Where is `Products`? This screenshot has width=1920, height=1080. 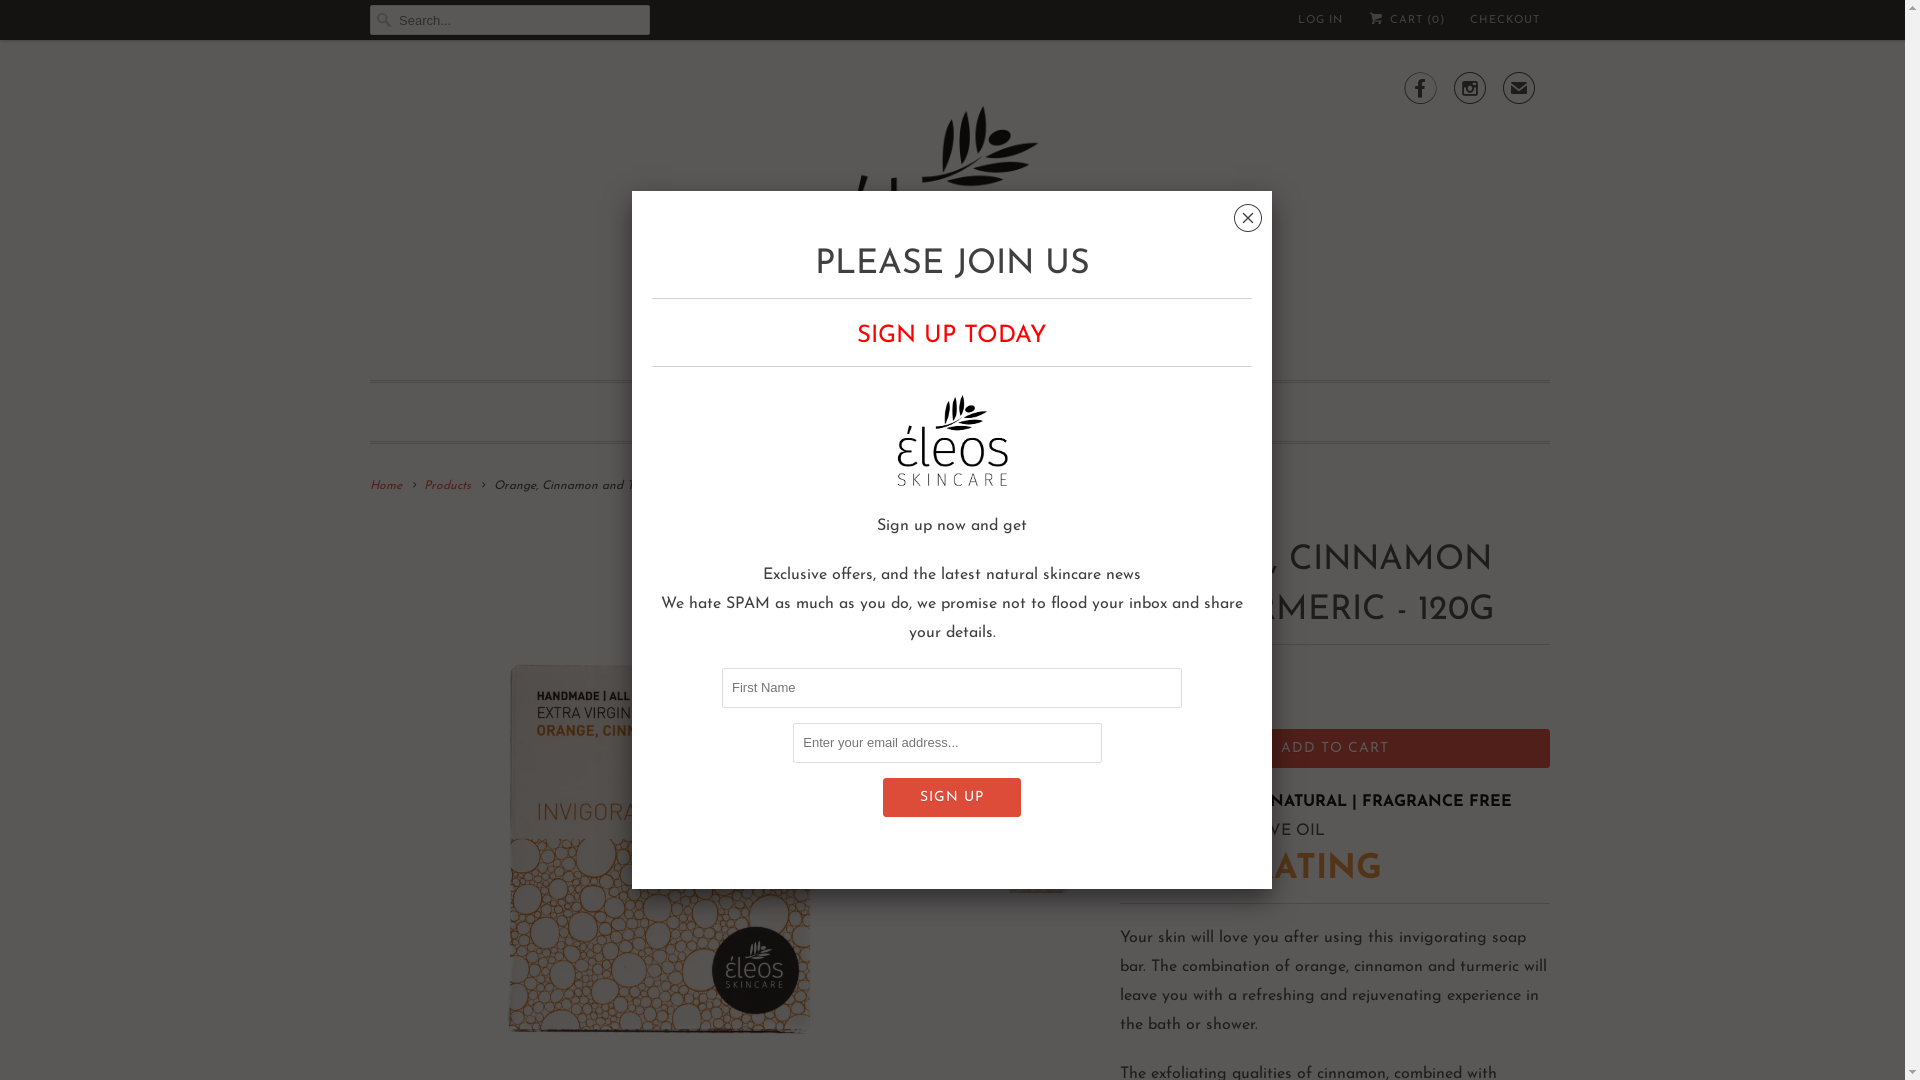
Products is located at coordinates (448, 486).